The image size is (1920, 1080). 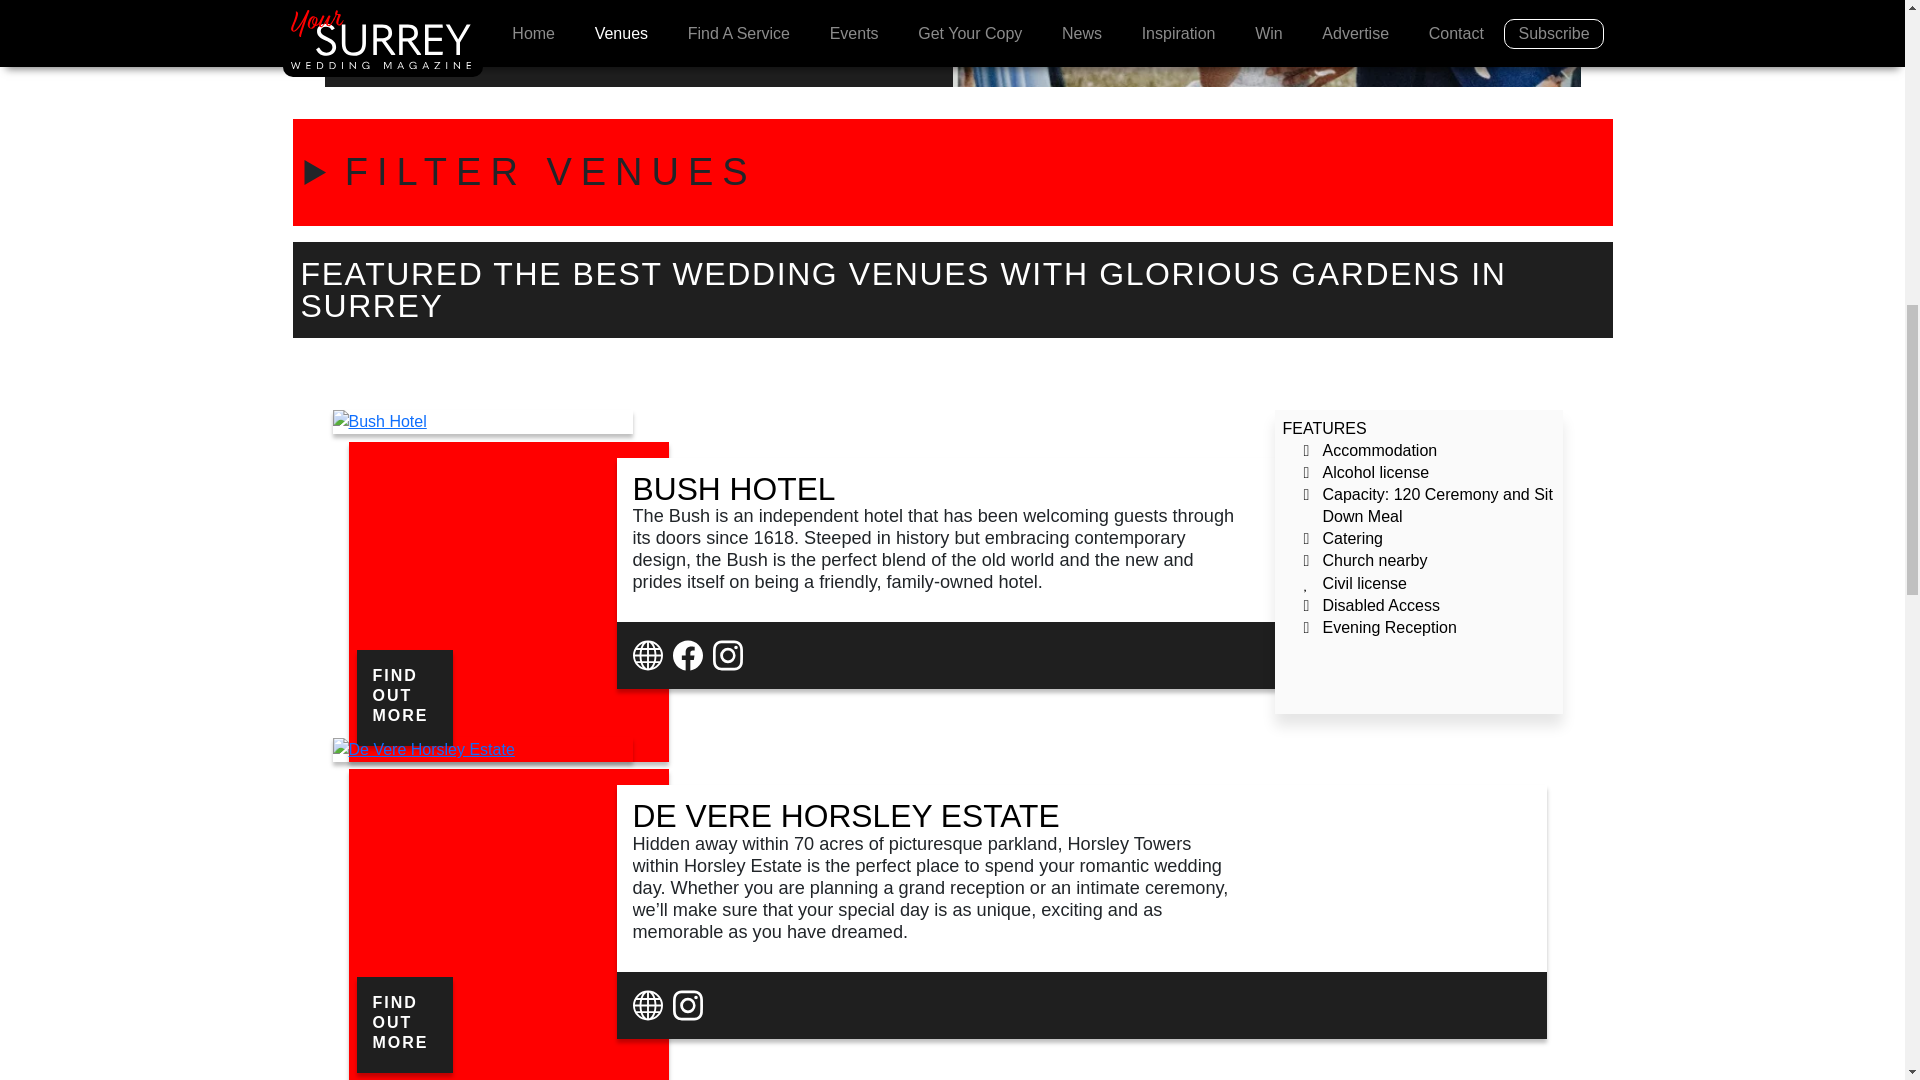 I want to click on View the Bush Hotel profile, so click(x=403, y=698).